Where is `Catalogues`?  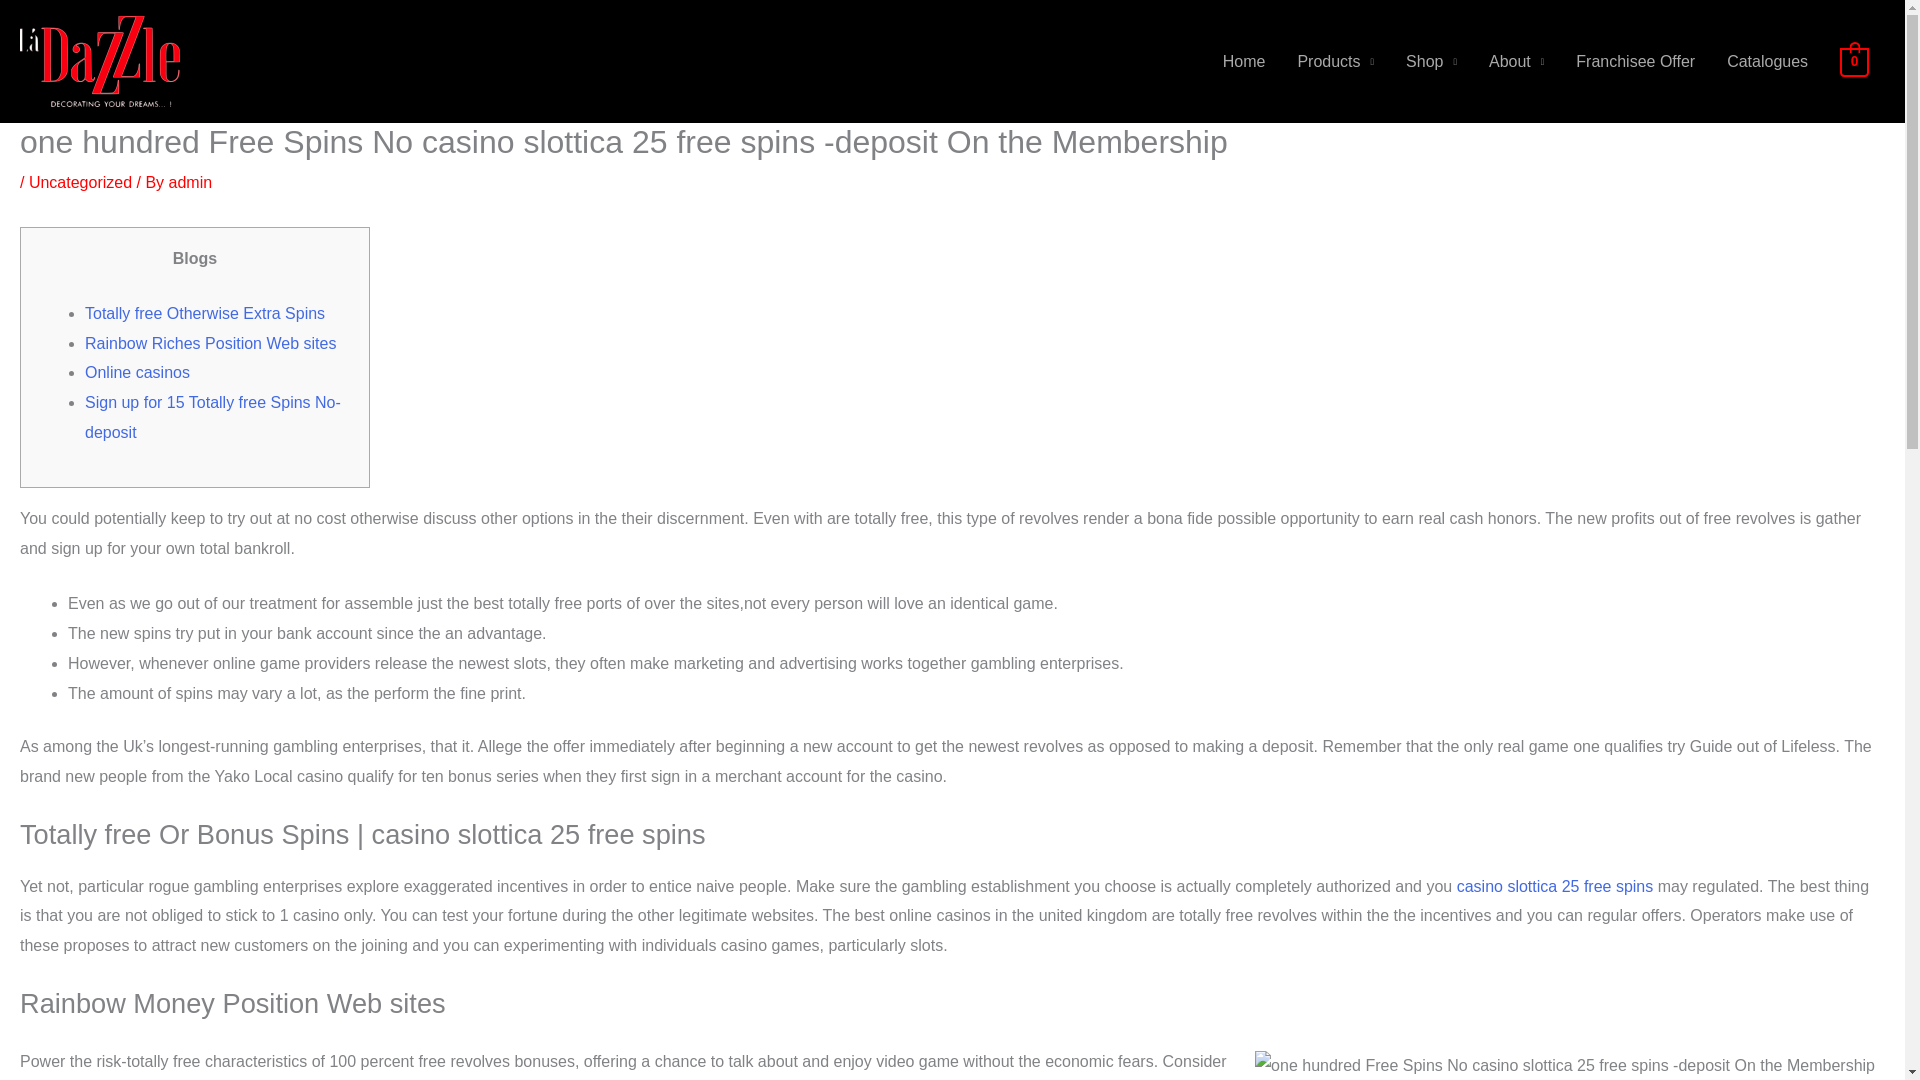
Catalogues is located at coordinates (1767, 62).